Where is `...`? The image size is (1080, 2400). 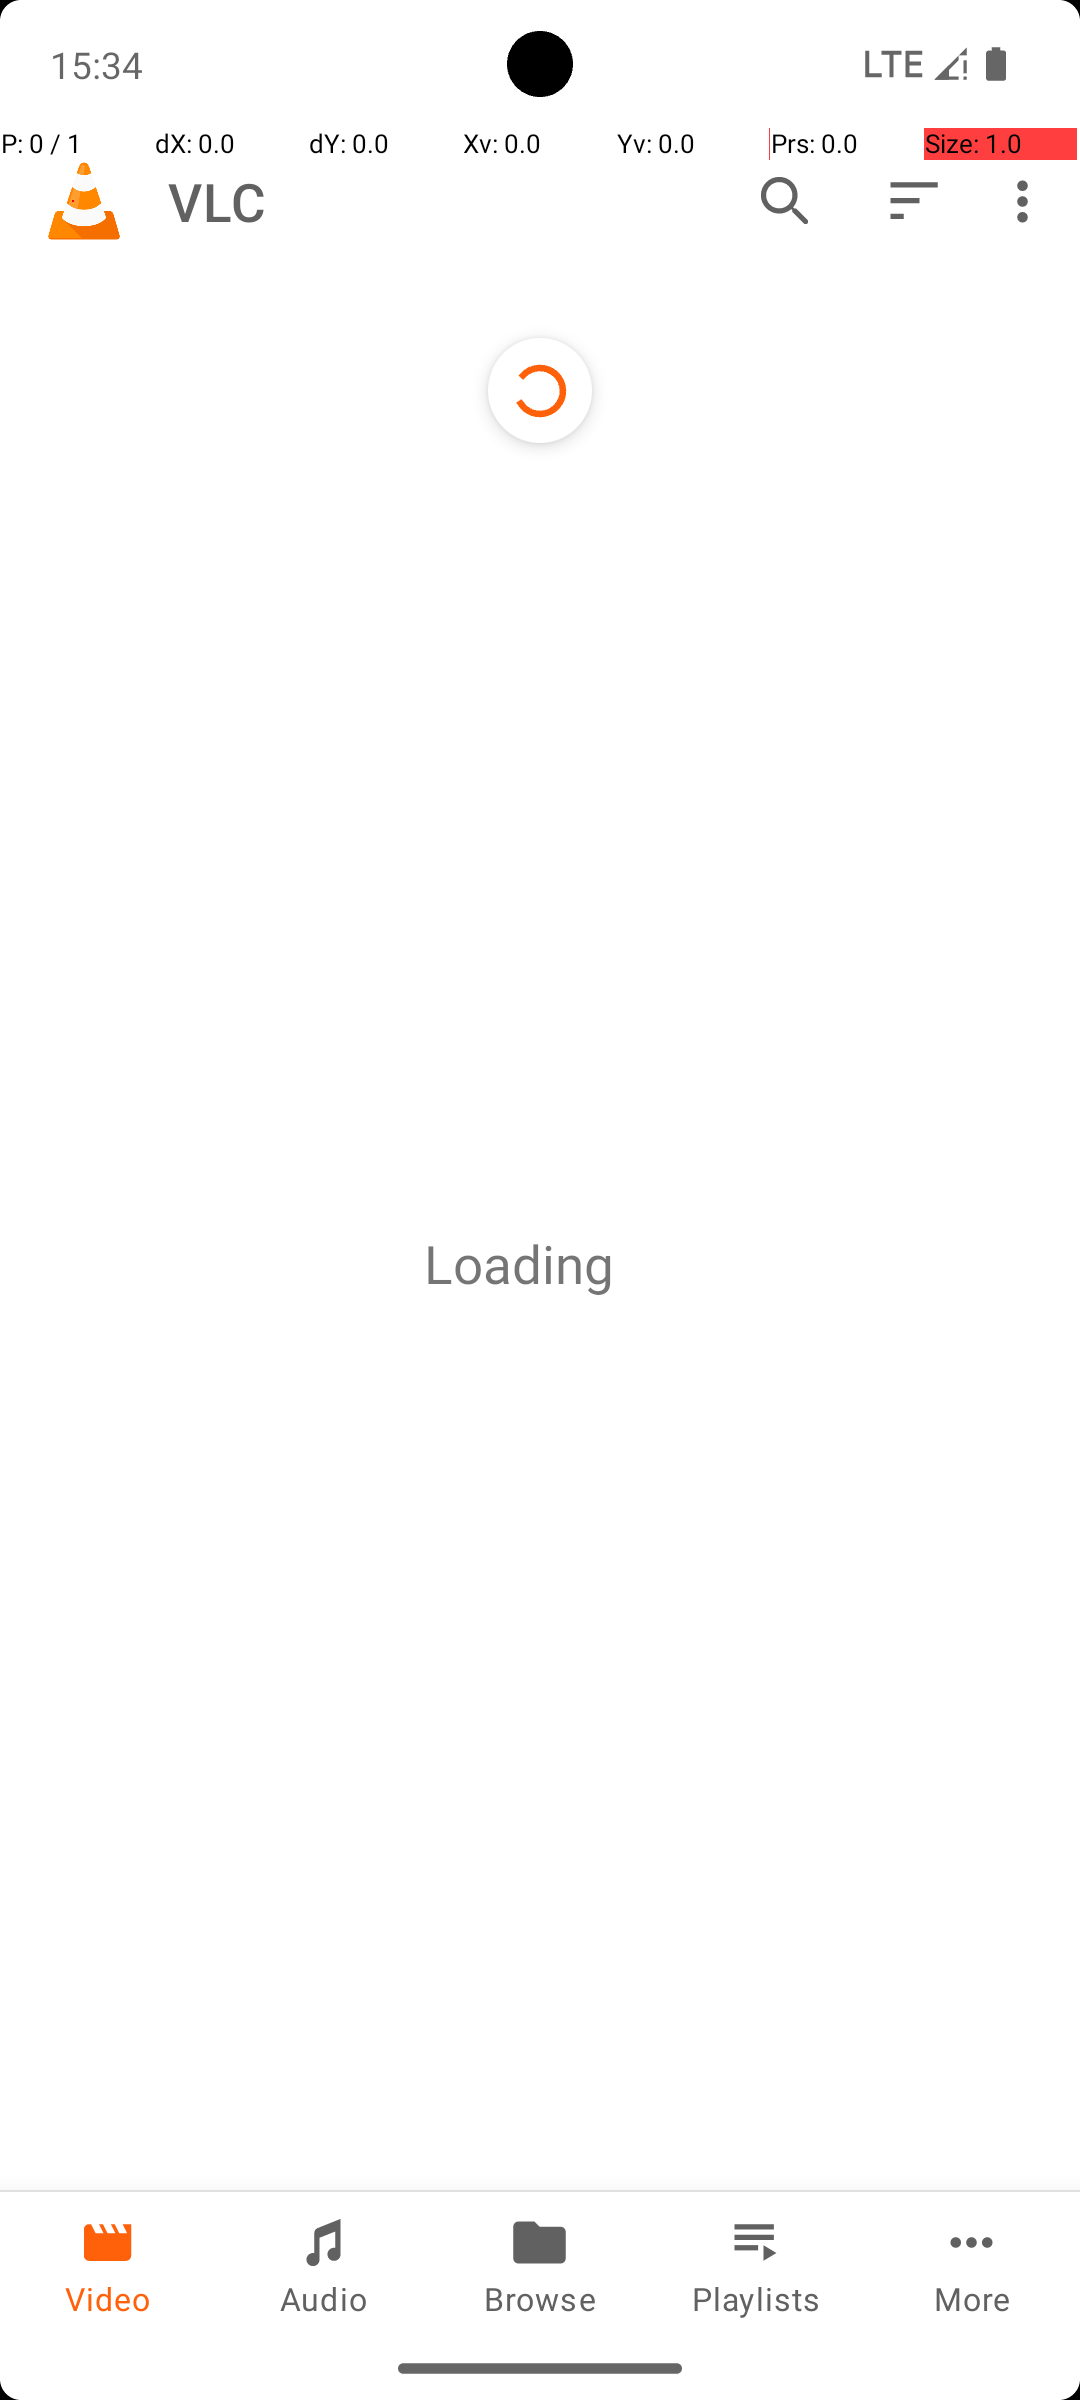 ... is located at coordinates (635, 1264).